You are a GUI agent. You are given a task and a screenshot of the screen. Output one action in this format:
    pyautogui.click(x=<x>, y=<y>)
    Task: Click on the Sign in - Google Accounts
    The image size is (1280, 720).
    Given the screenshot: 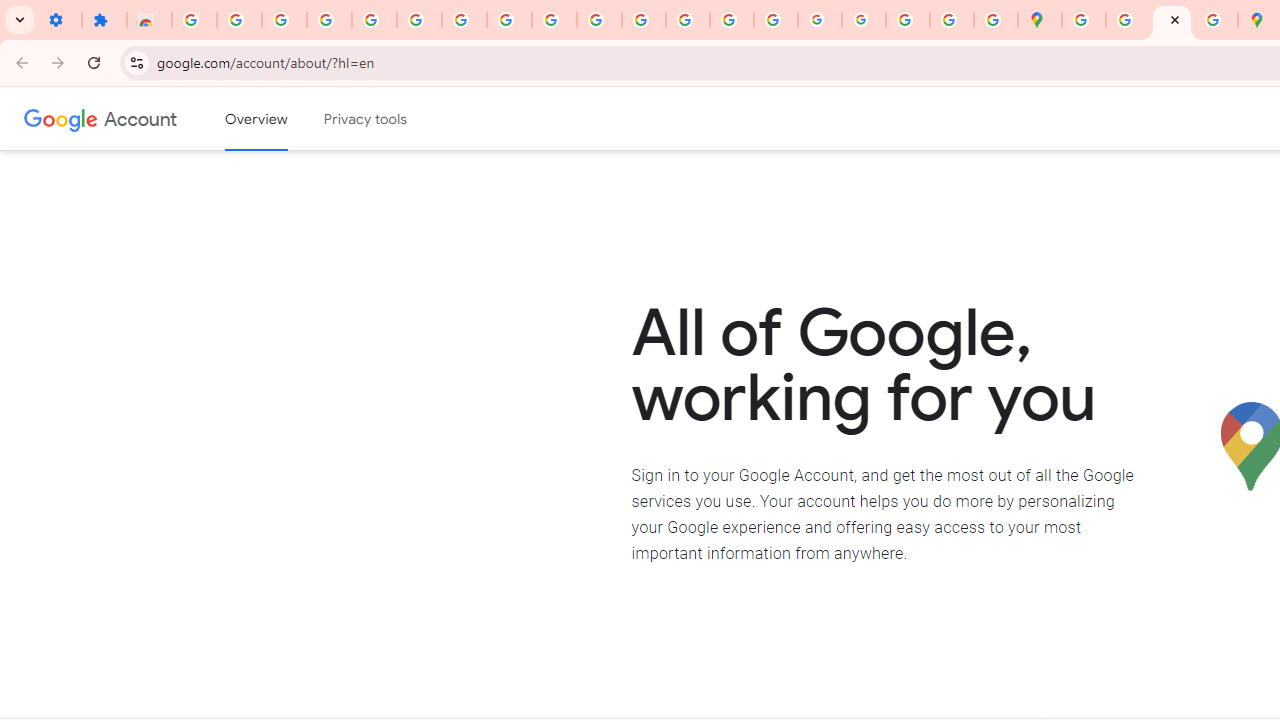 What is the action you would take?
    pyautogui.click(x=418, y=20)
    